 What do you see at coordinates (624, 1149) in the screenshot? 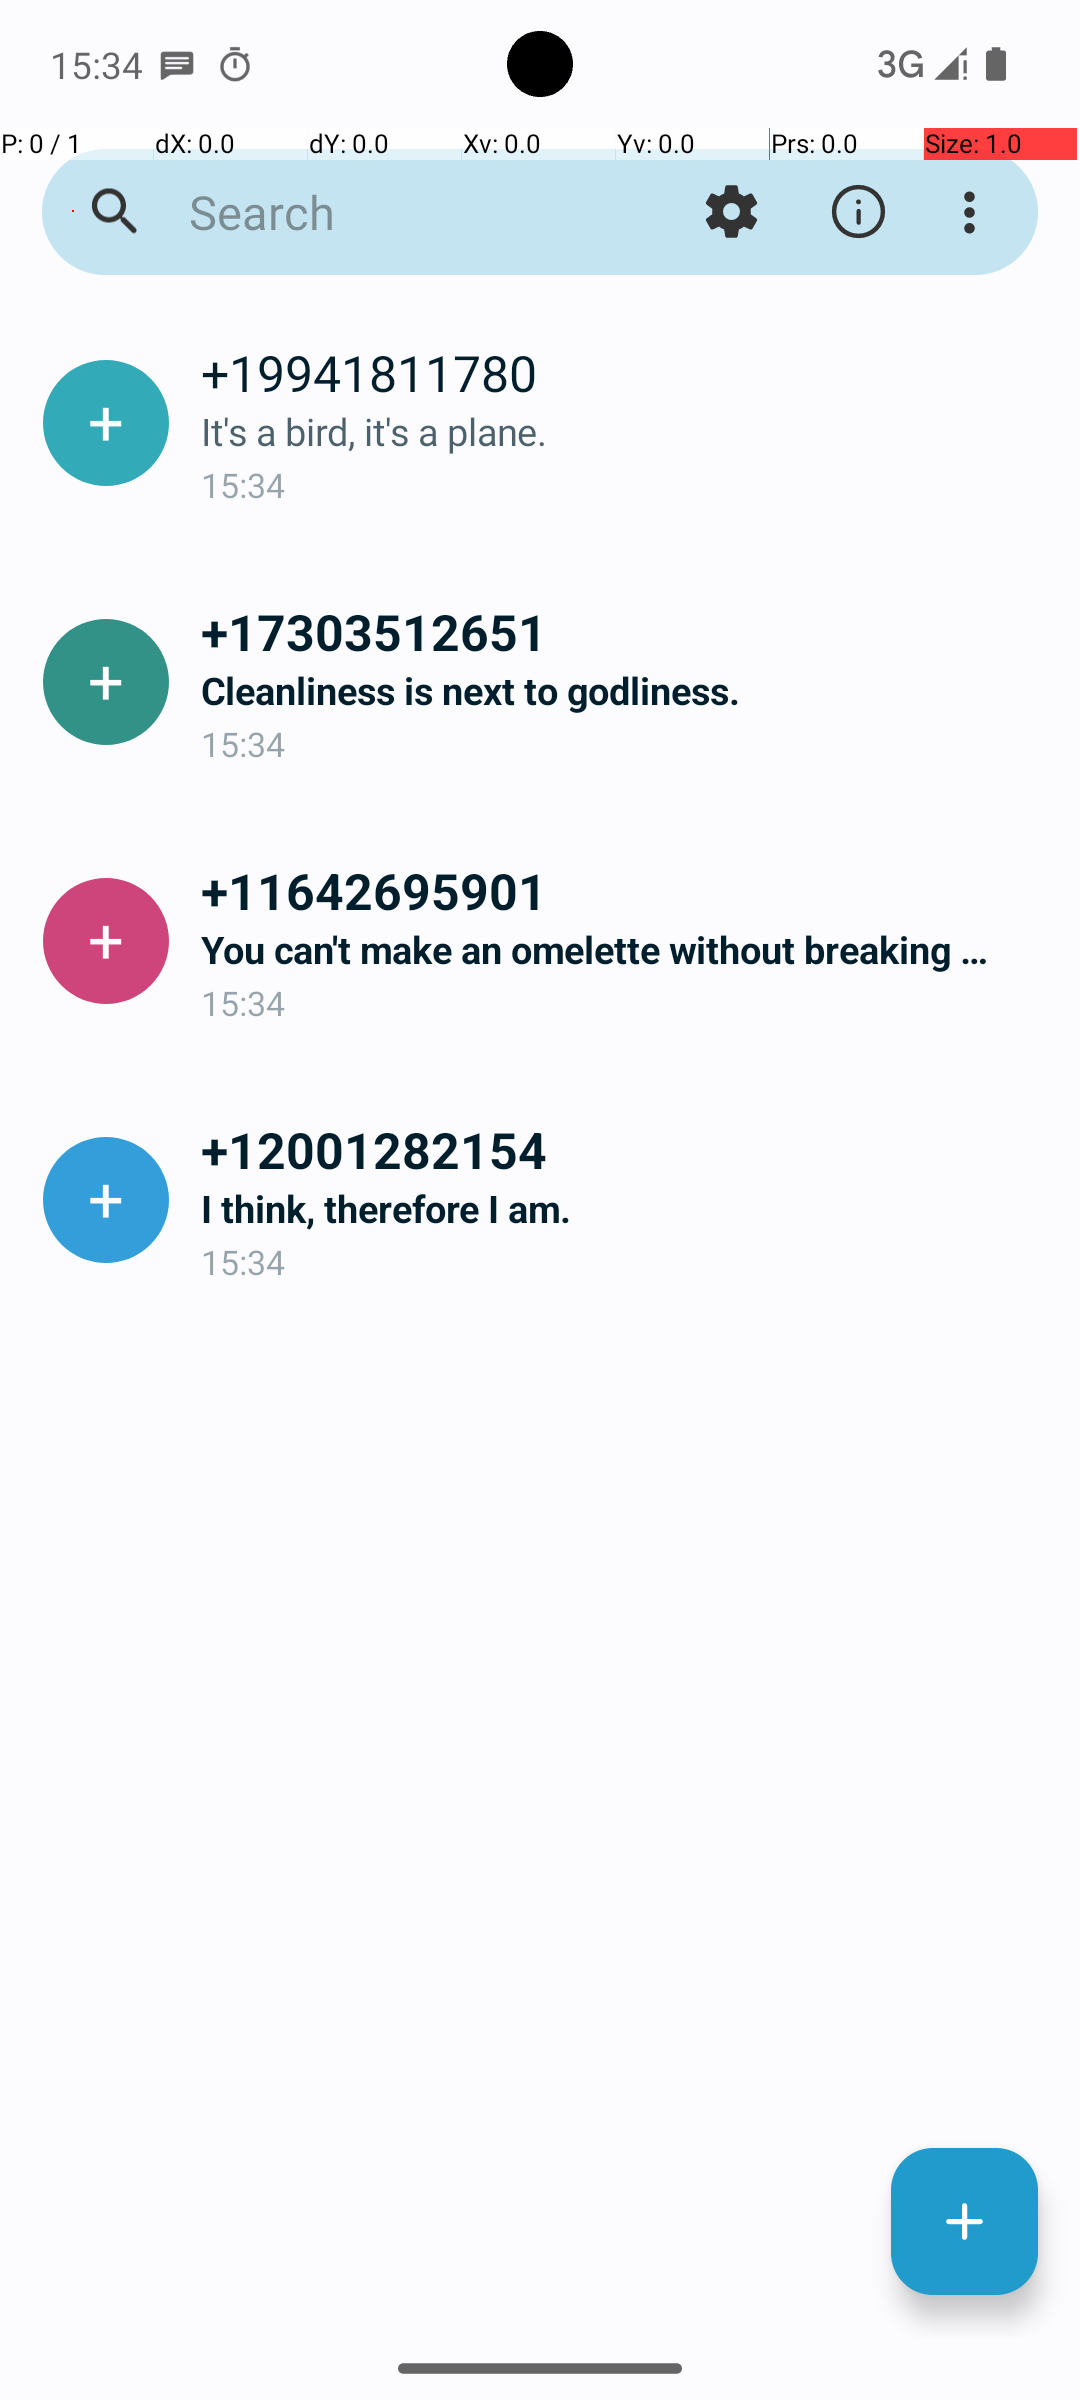
I see `+12001282154` at bounding box center [624, 1149].